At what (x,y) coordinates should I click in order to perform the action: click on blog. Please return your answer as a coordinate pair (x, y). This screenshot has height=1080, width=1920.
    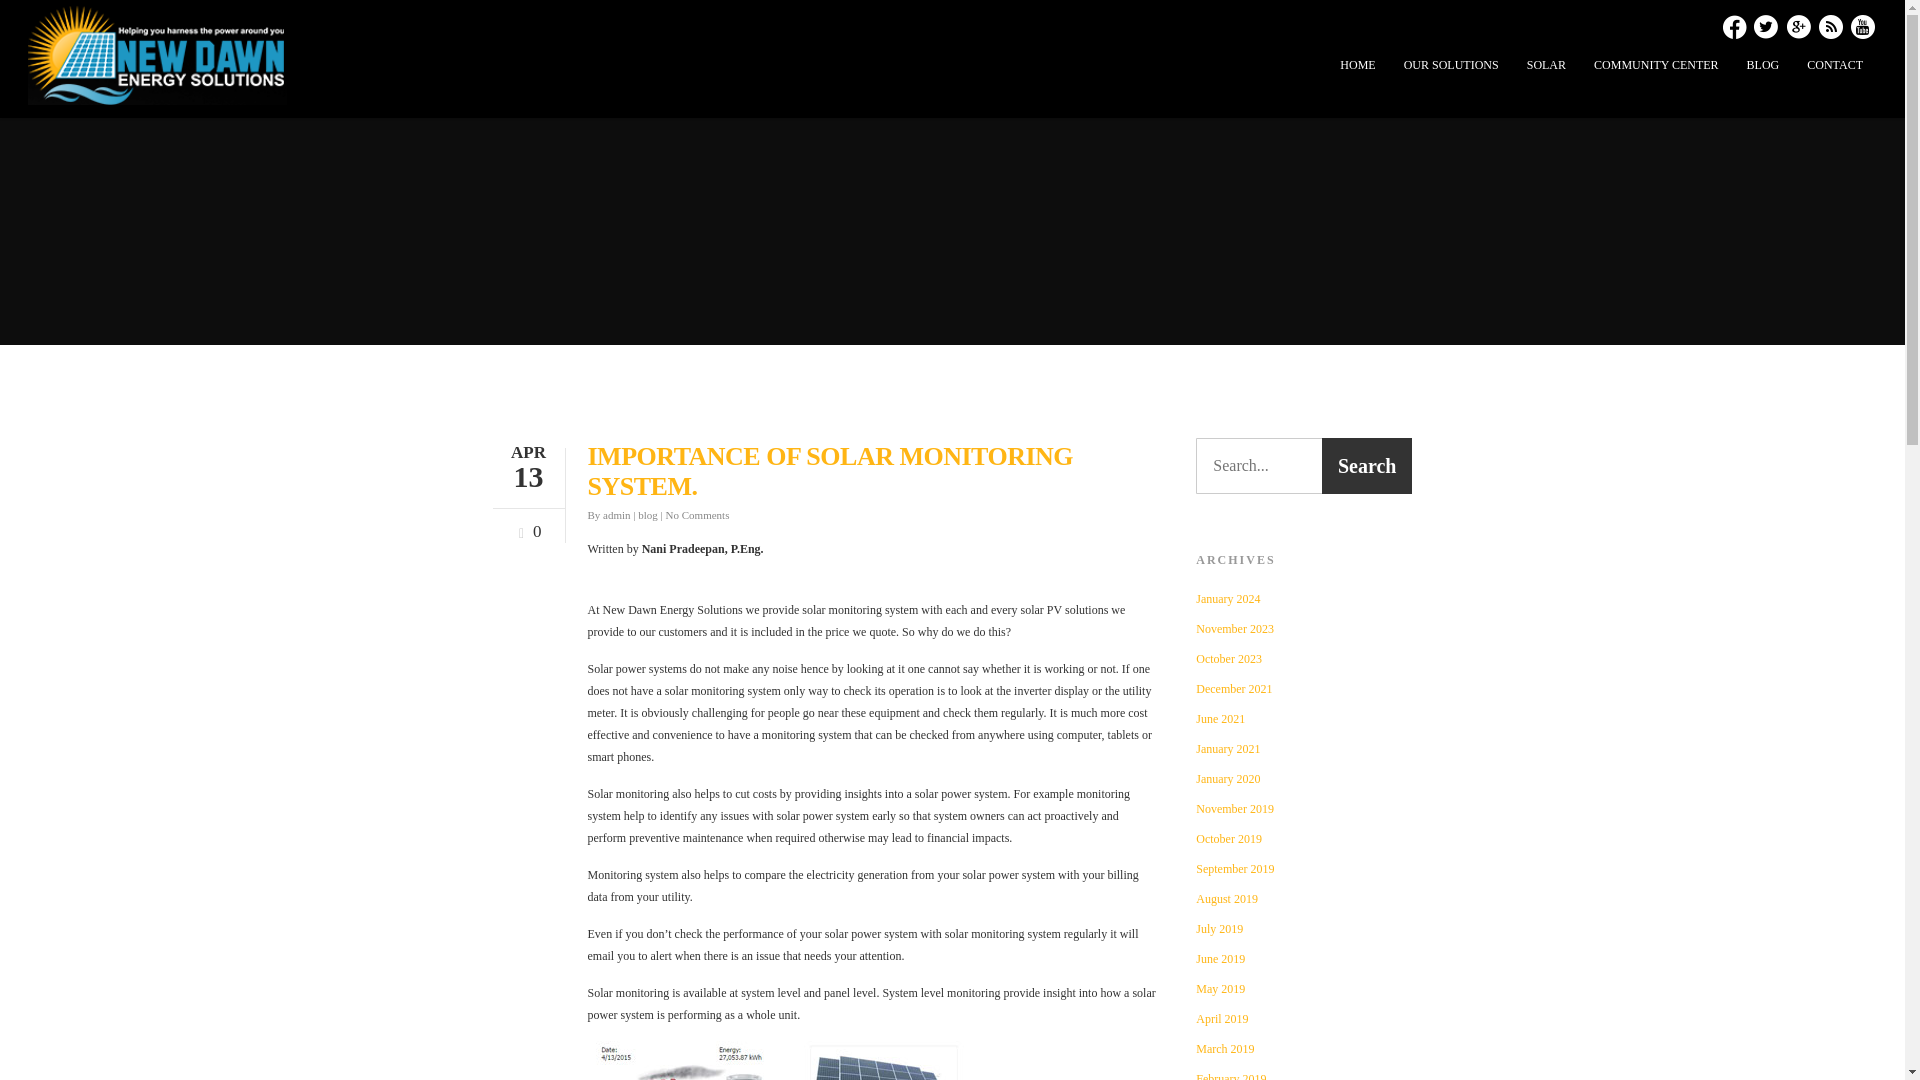
    Looking at the image, I should click on (648, 514).